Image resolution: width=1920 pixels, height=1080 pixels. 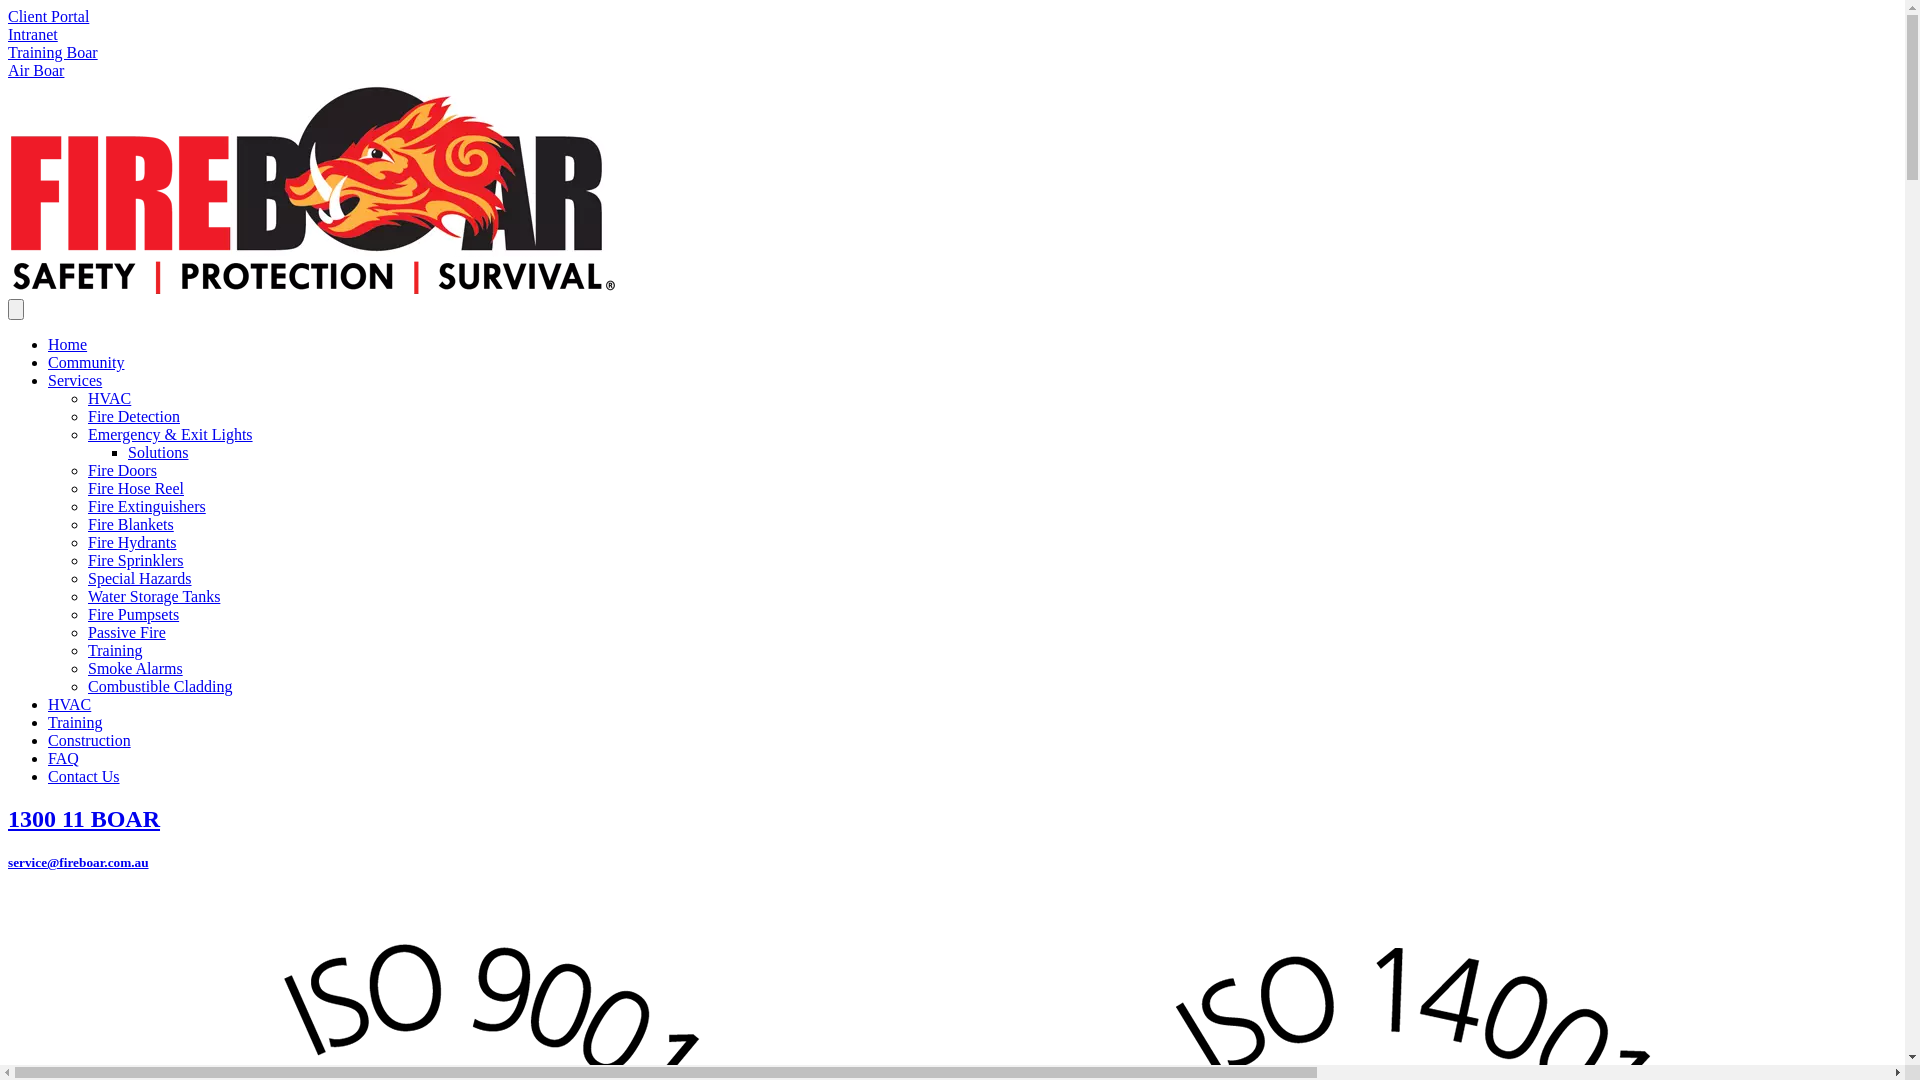 I want to click on Fire Blankets, so click(x=131, y=524).